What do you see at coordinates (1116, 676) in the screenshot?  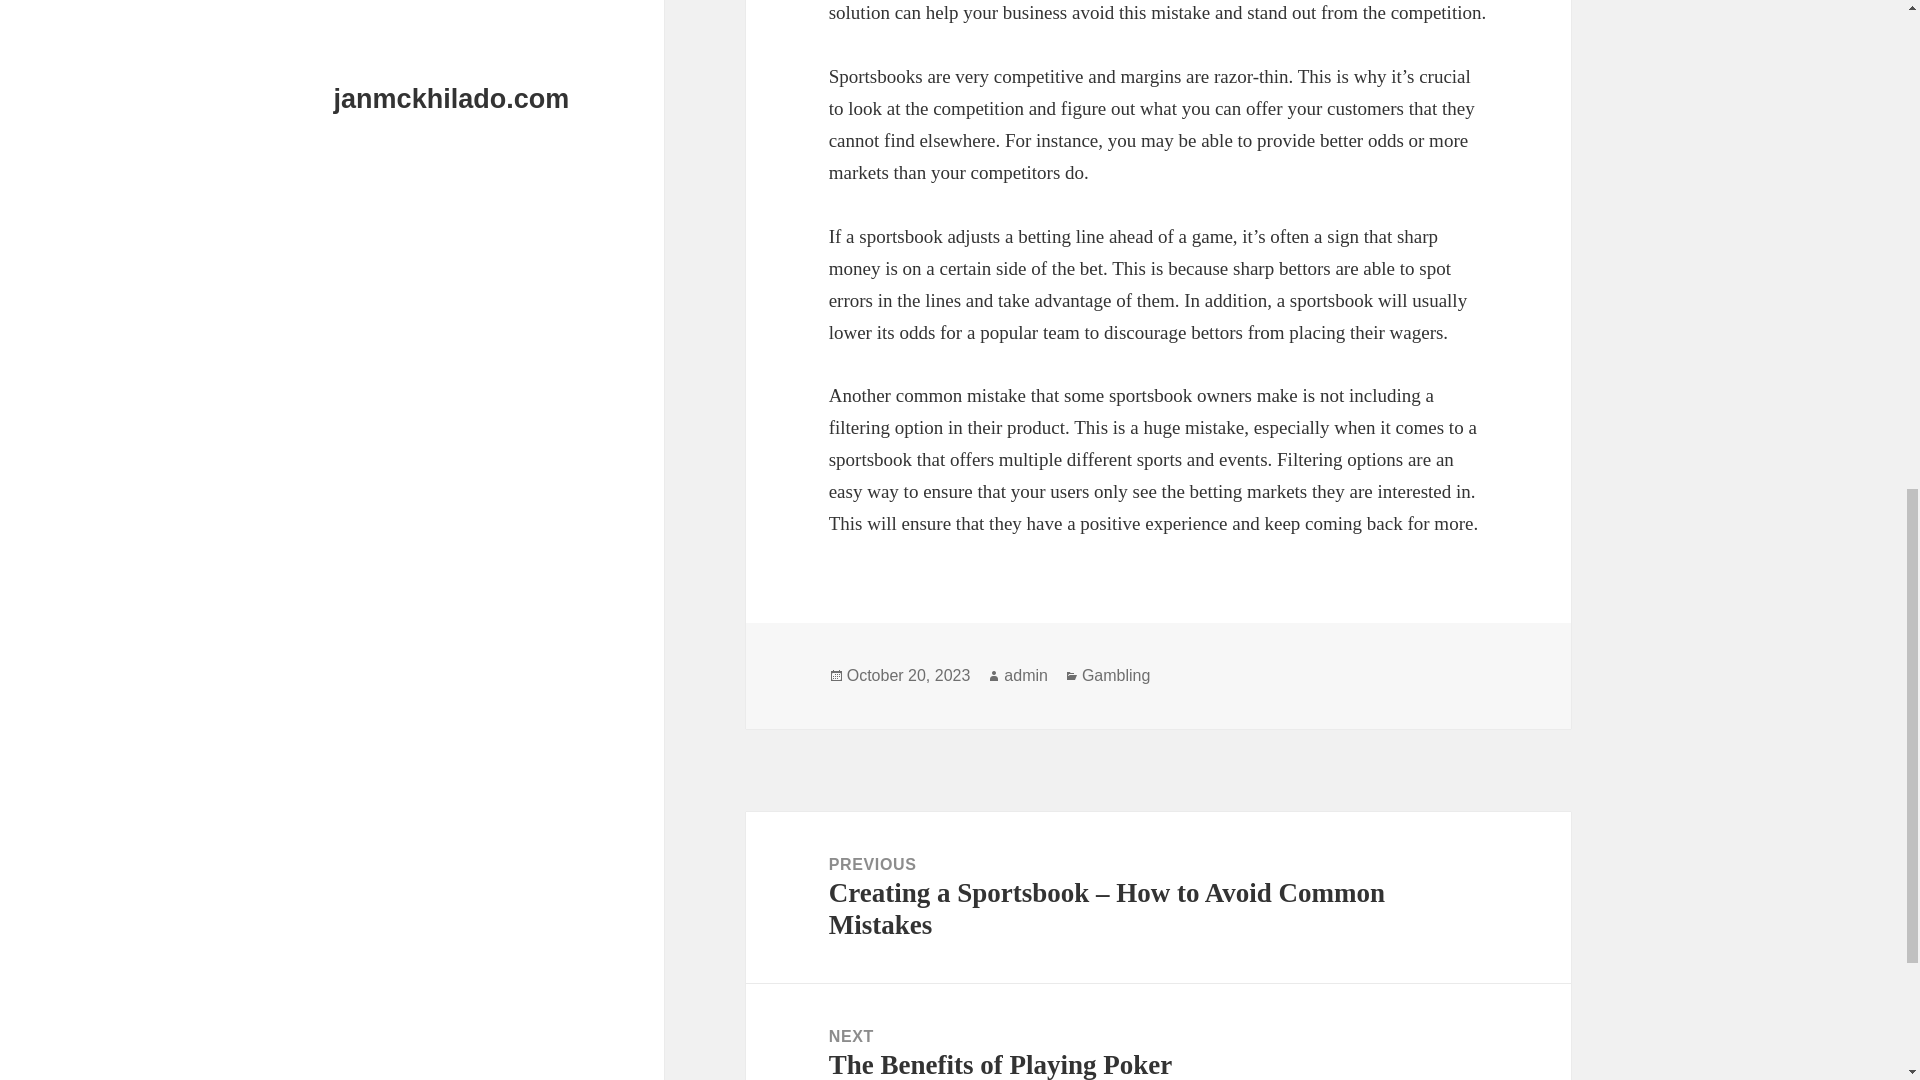 I see `Gambling` at bounding box center [1116, 676].